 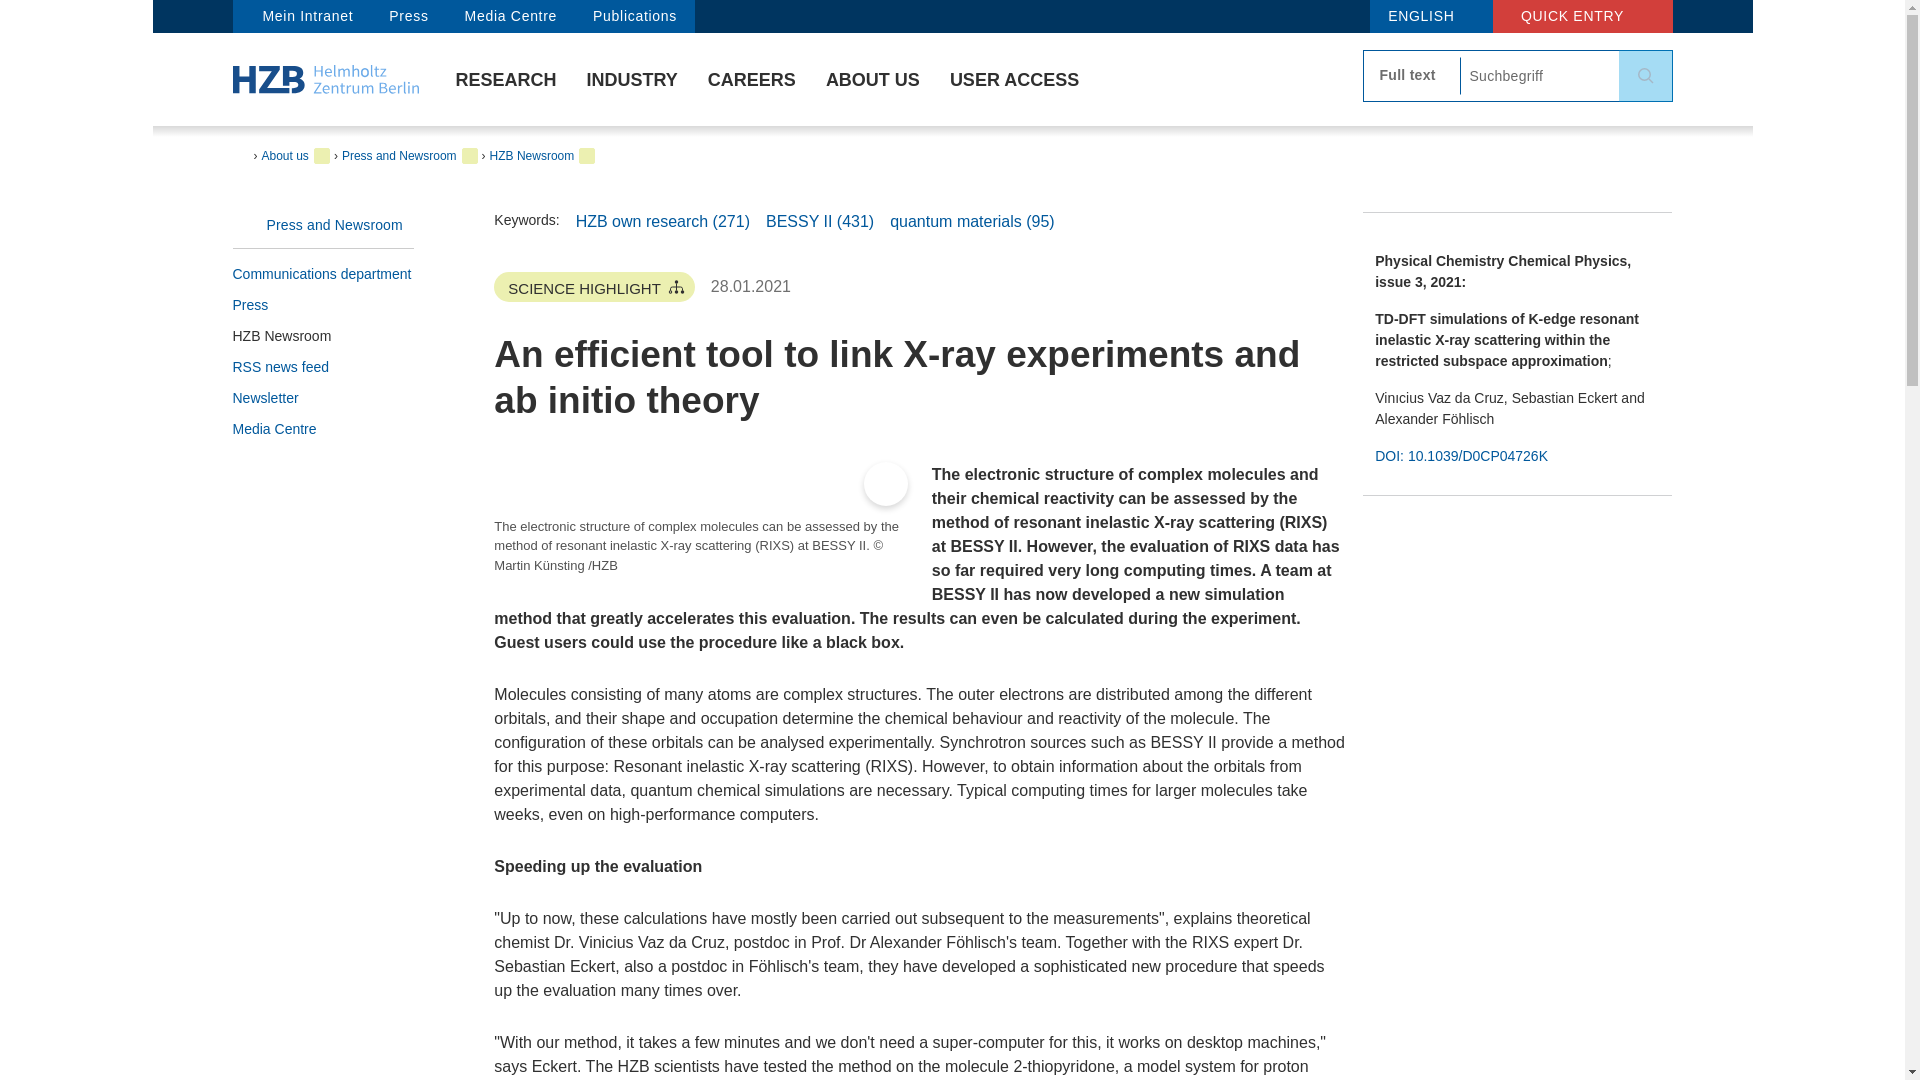 What do you see at coordinates (323, 428) in the screenshot?
I see `Media Centre` at bounding box center [323, 428].